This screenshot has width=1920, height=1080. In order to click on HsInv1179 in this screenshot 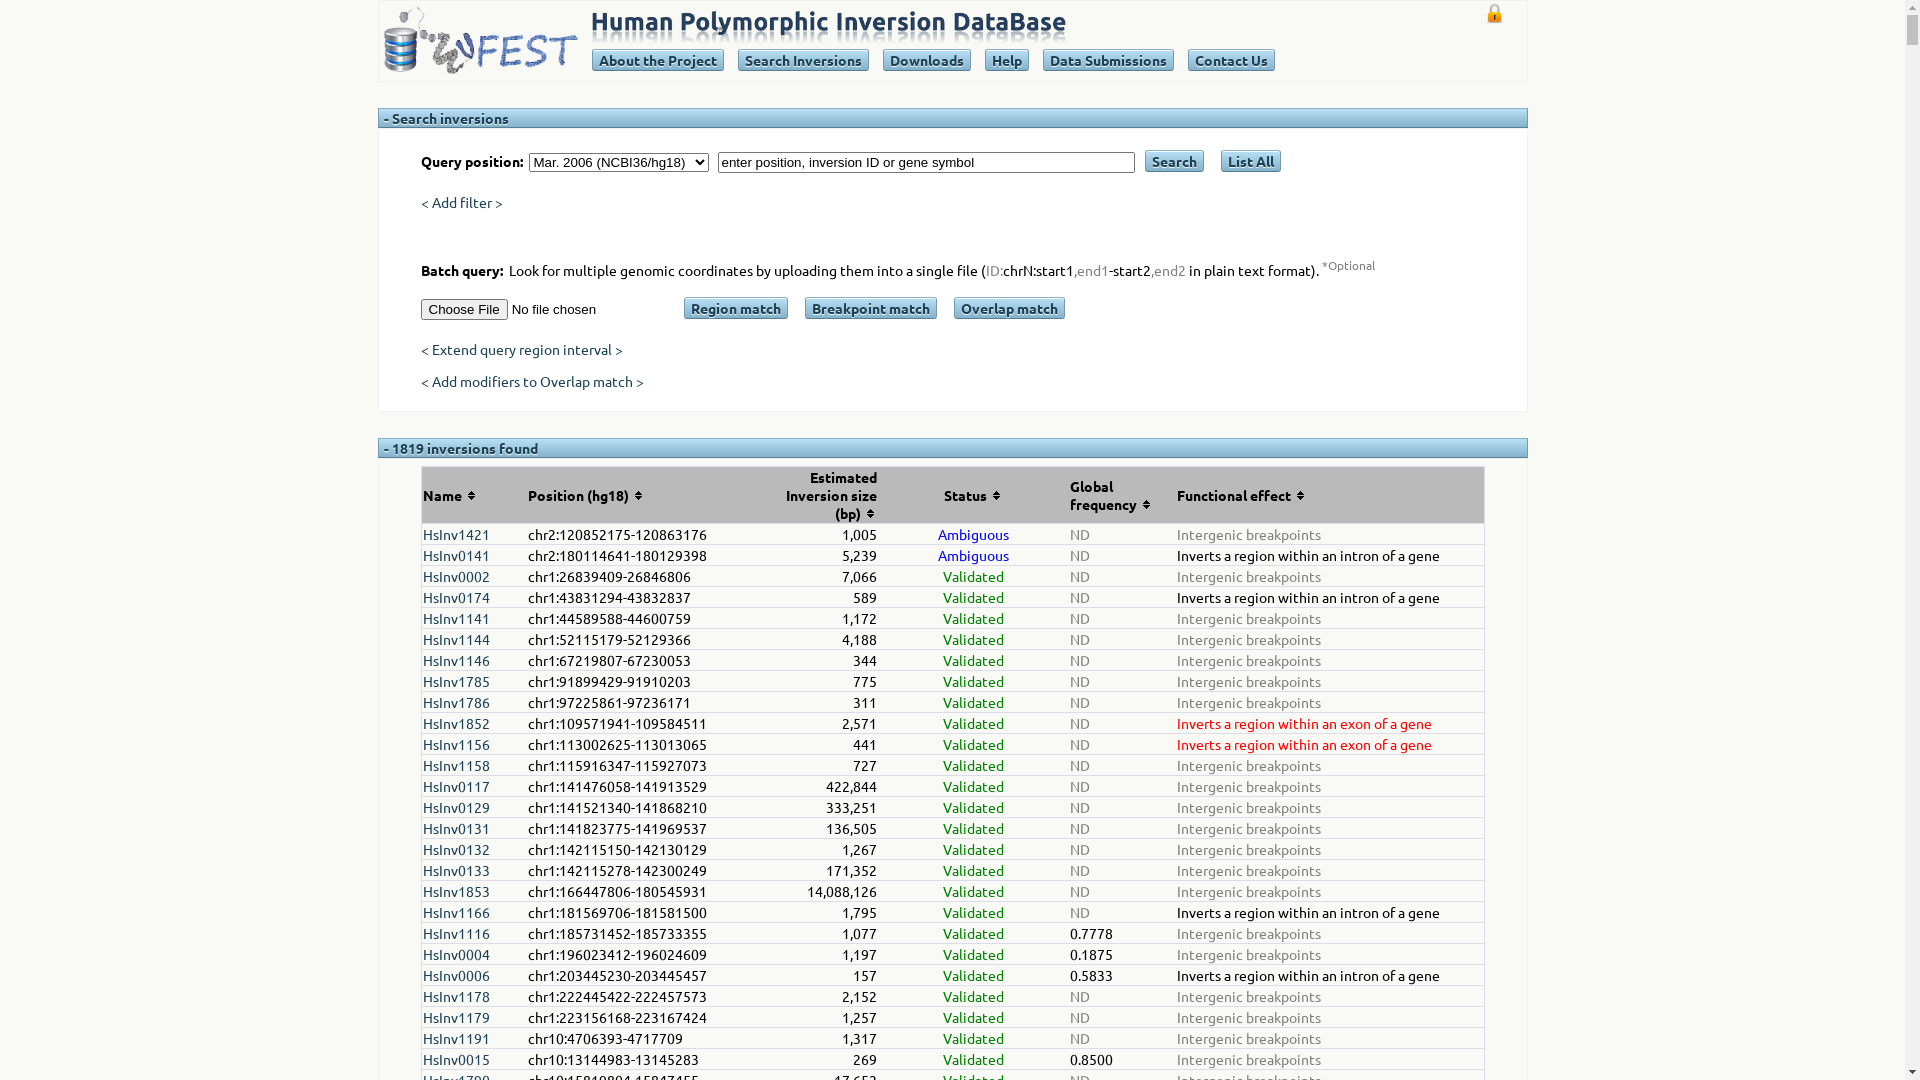, I will do `click(456, 1017)`.